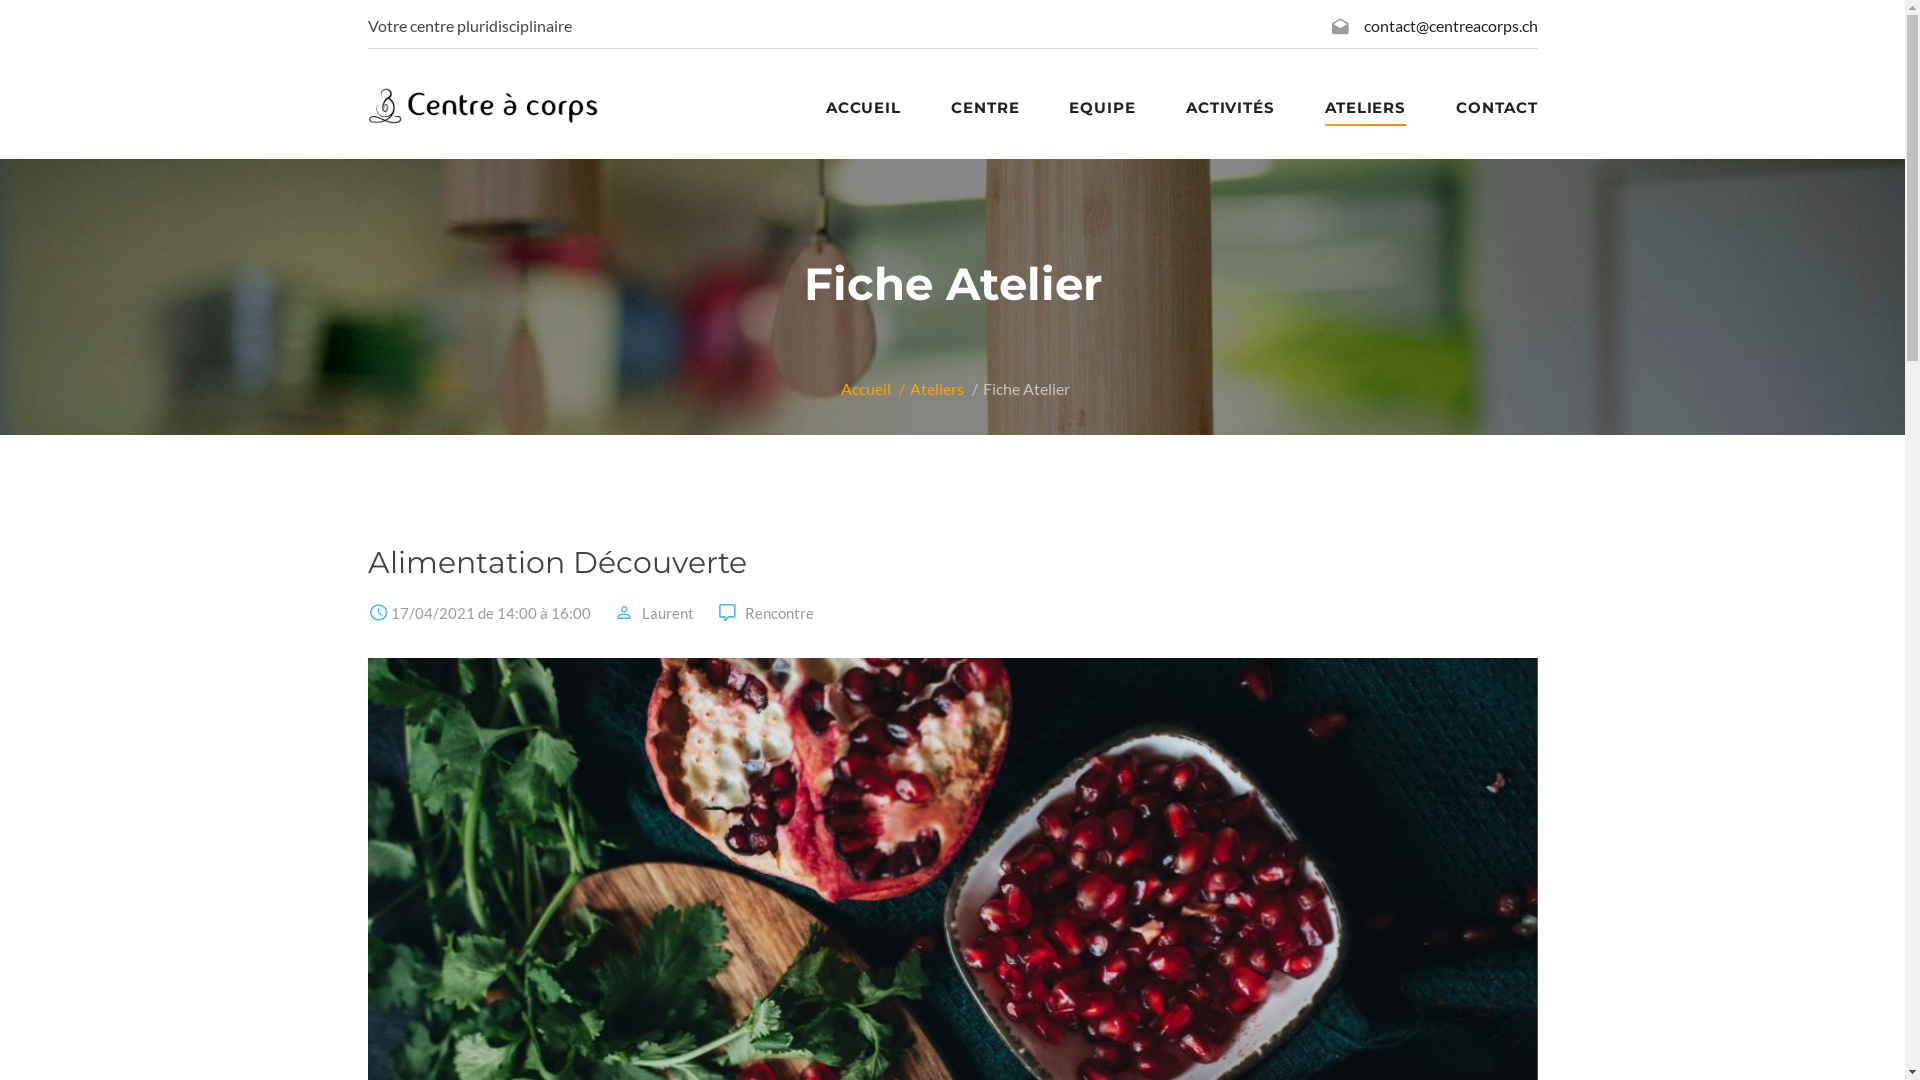  I want to click on Ateliers, so click(937, 388).